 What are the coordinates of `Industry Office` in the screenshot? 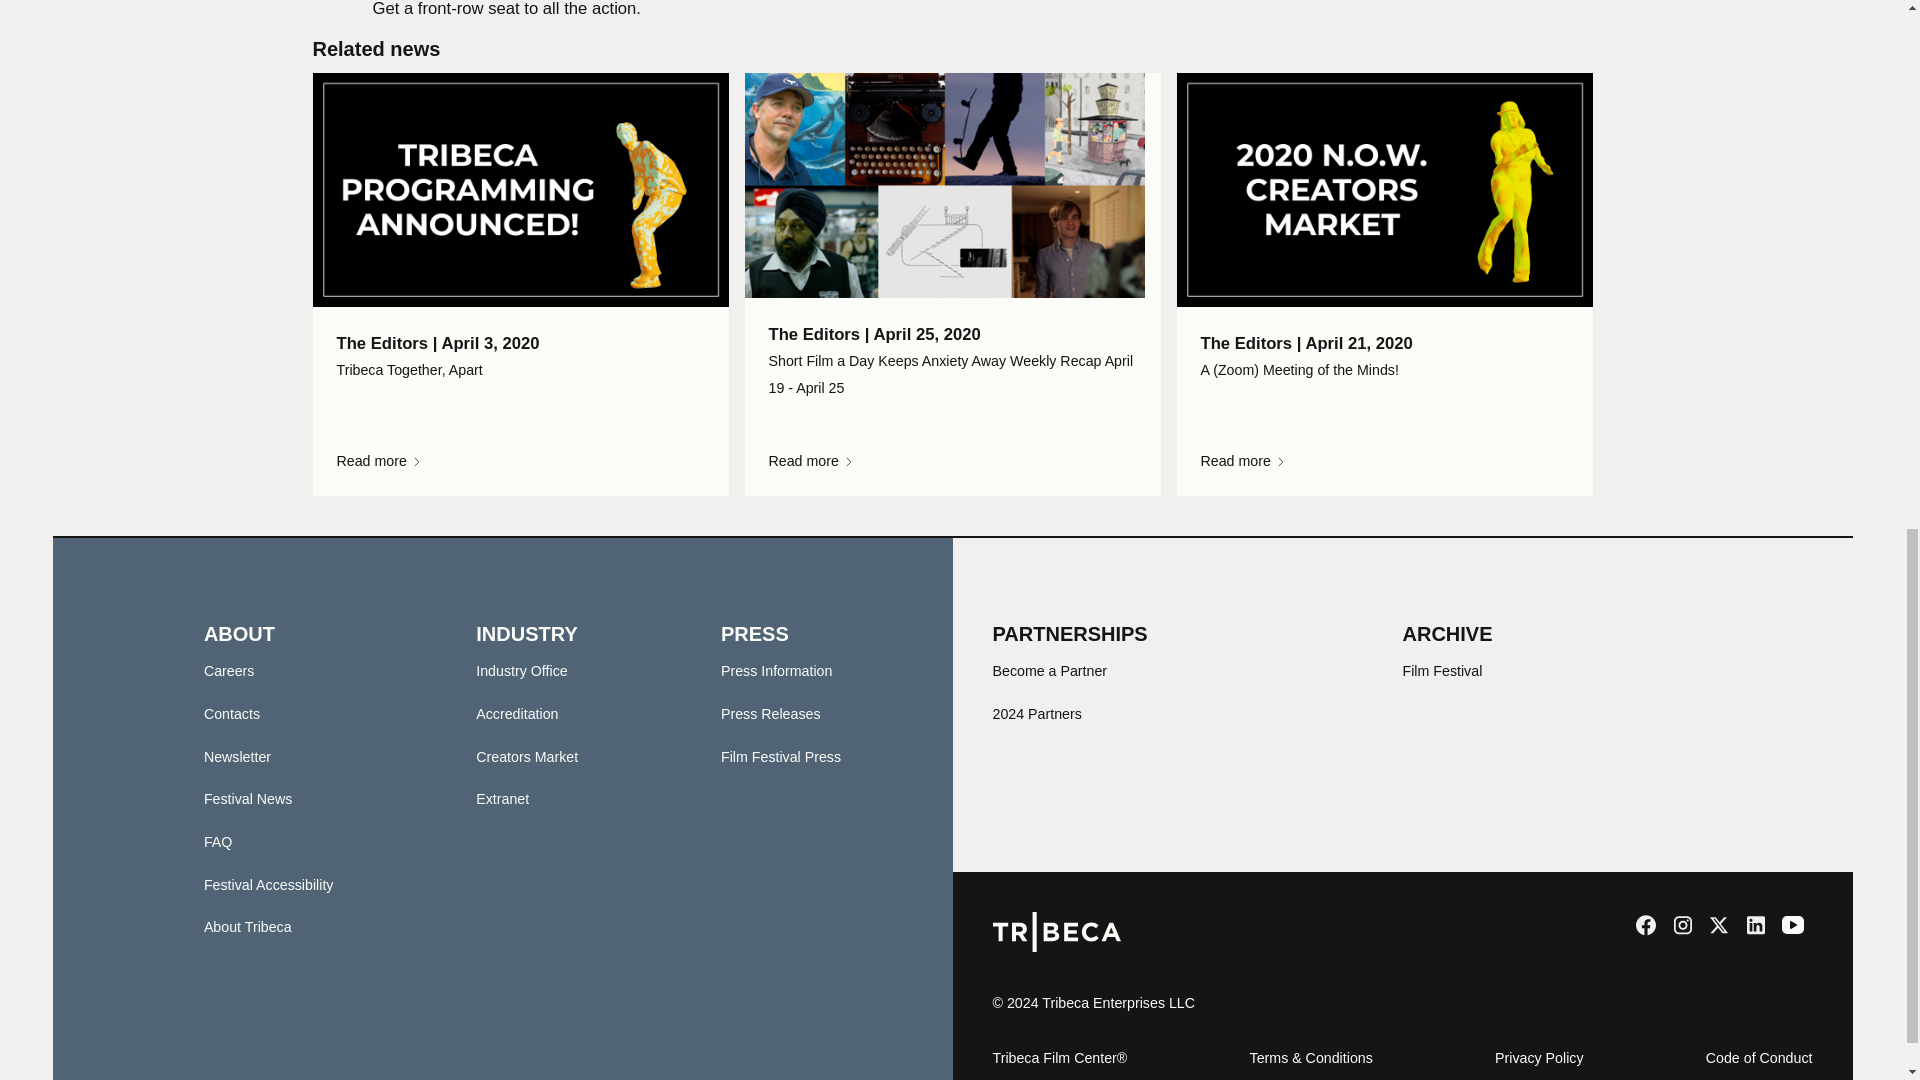 It's located at (521, 671).